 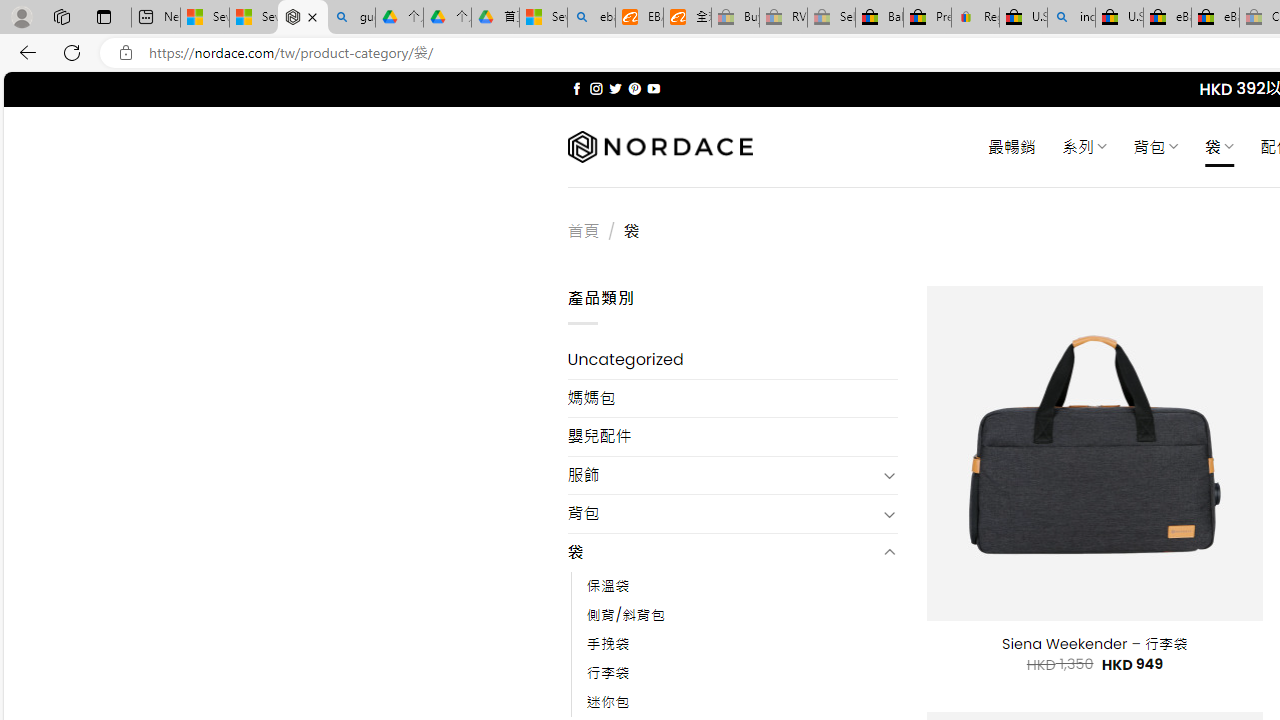 What do you see at coordinates (1071, 18) in the screenshot?
I see `including - Search` at bounding box center [1071, 18].